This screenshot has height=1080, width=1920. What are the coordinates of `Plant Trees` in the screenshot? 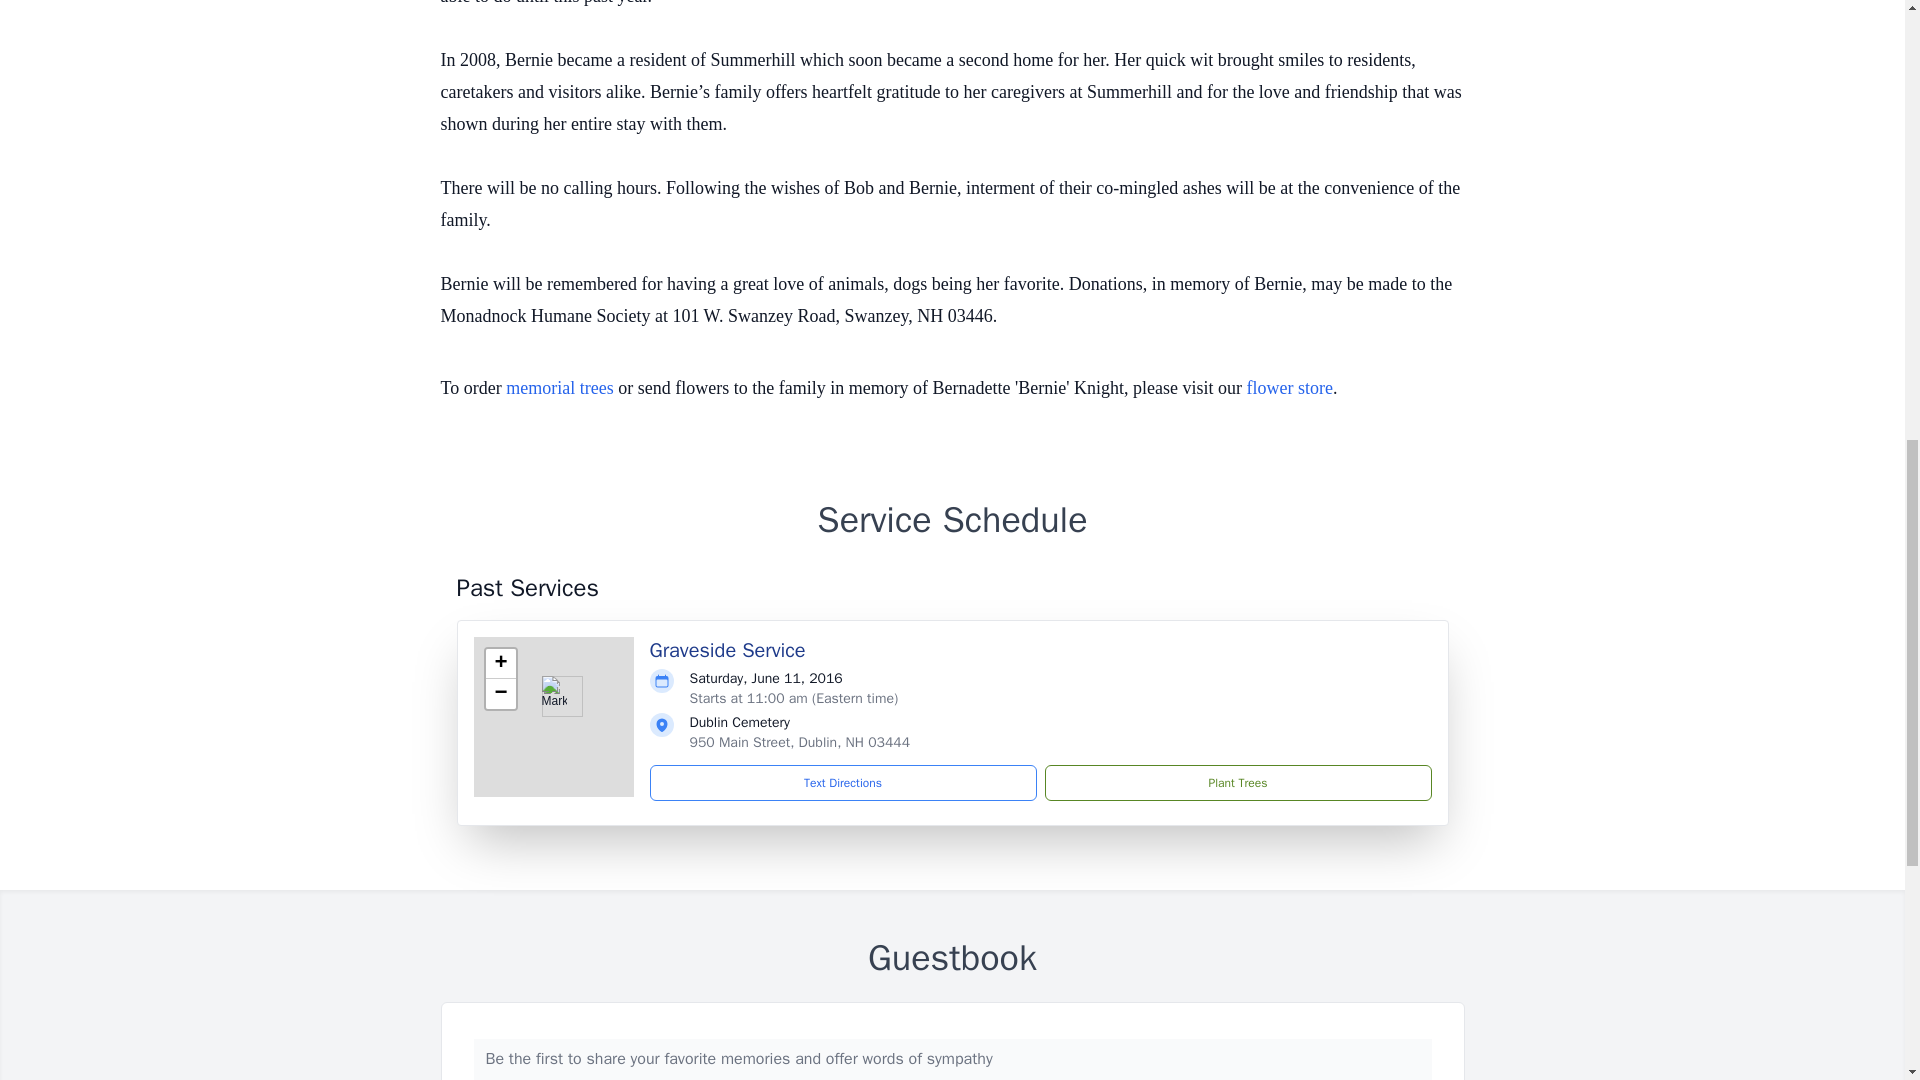 It's located at (1237, 782).